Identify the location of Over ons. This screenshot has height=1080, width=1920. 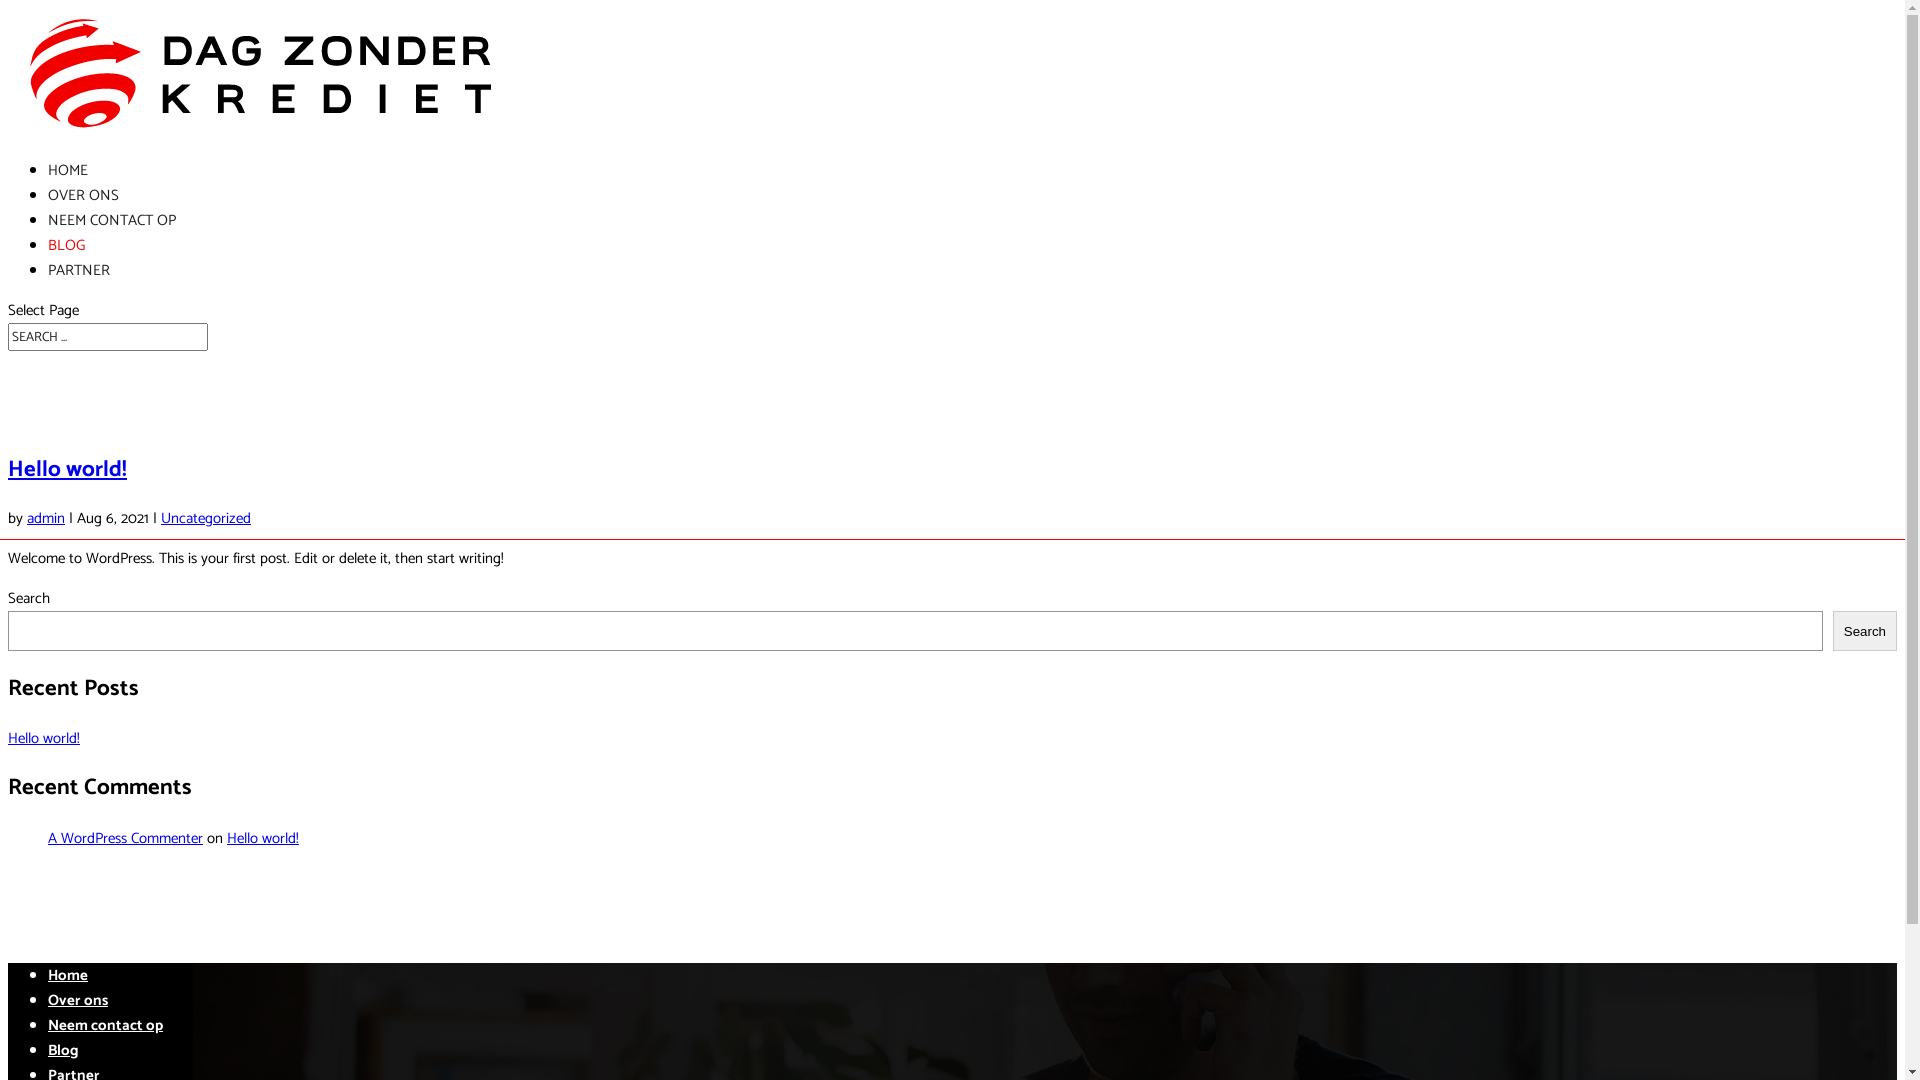
(78, 1000).